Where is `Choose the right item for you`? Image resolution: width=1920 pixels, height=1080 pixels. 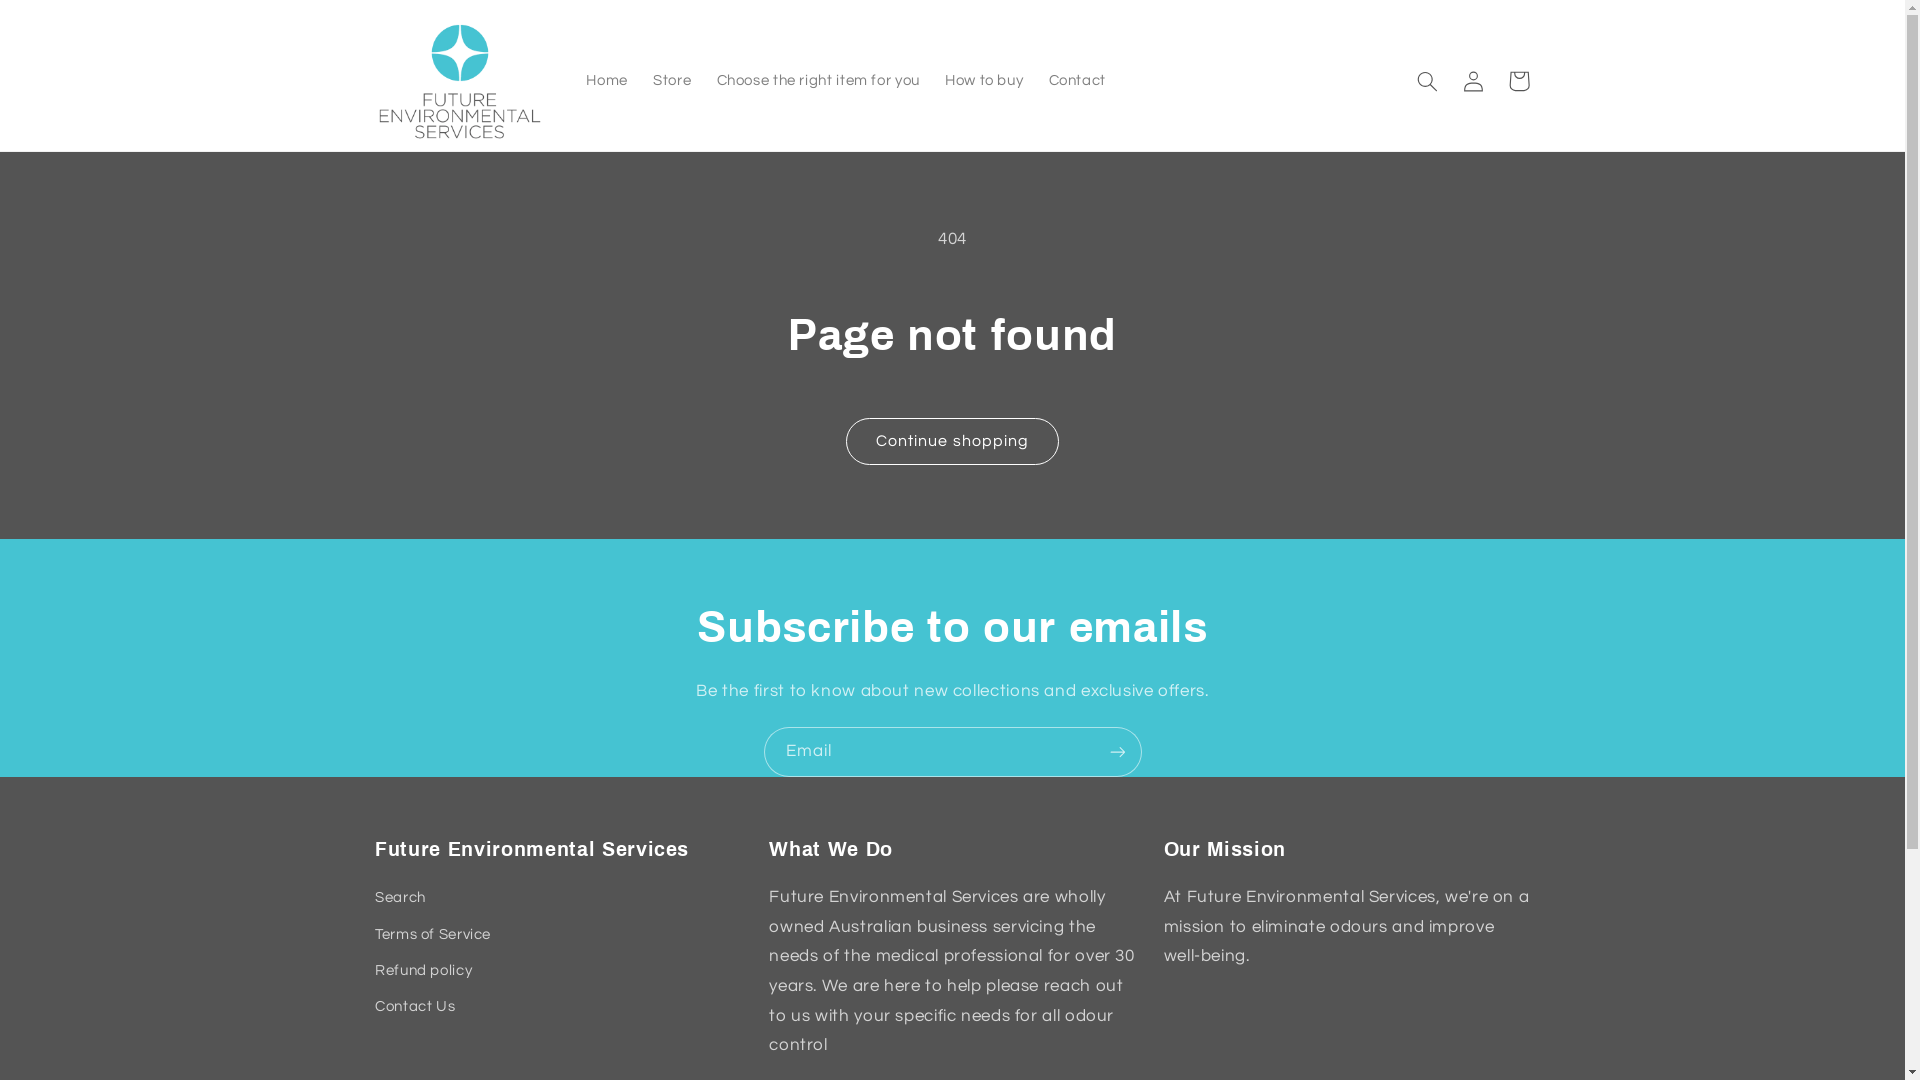 Choose the right item for you is located at coordinates (818, 81).